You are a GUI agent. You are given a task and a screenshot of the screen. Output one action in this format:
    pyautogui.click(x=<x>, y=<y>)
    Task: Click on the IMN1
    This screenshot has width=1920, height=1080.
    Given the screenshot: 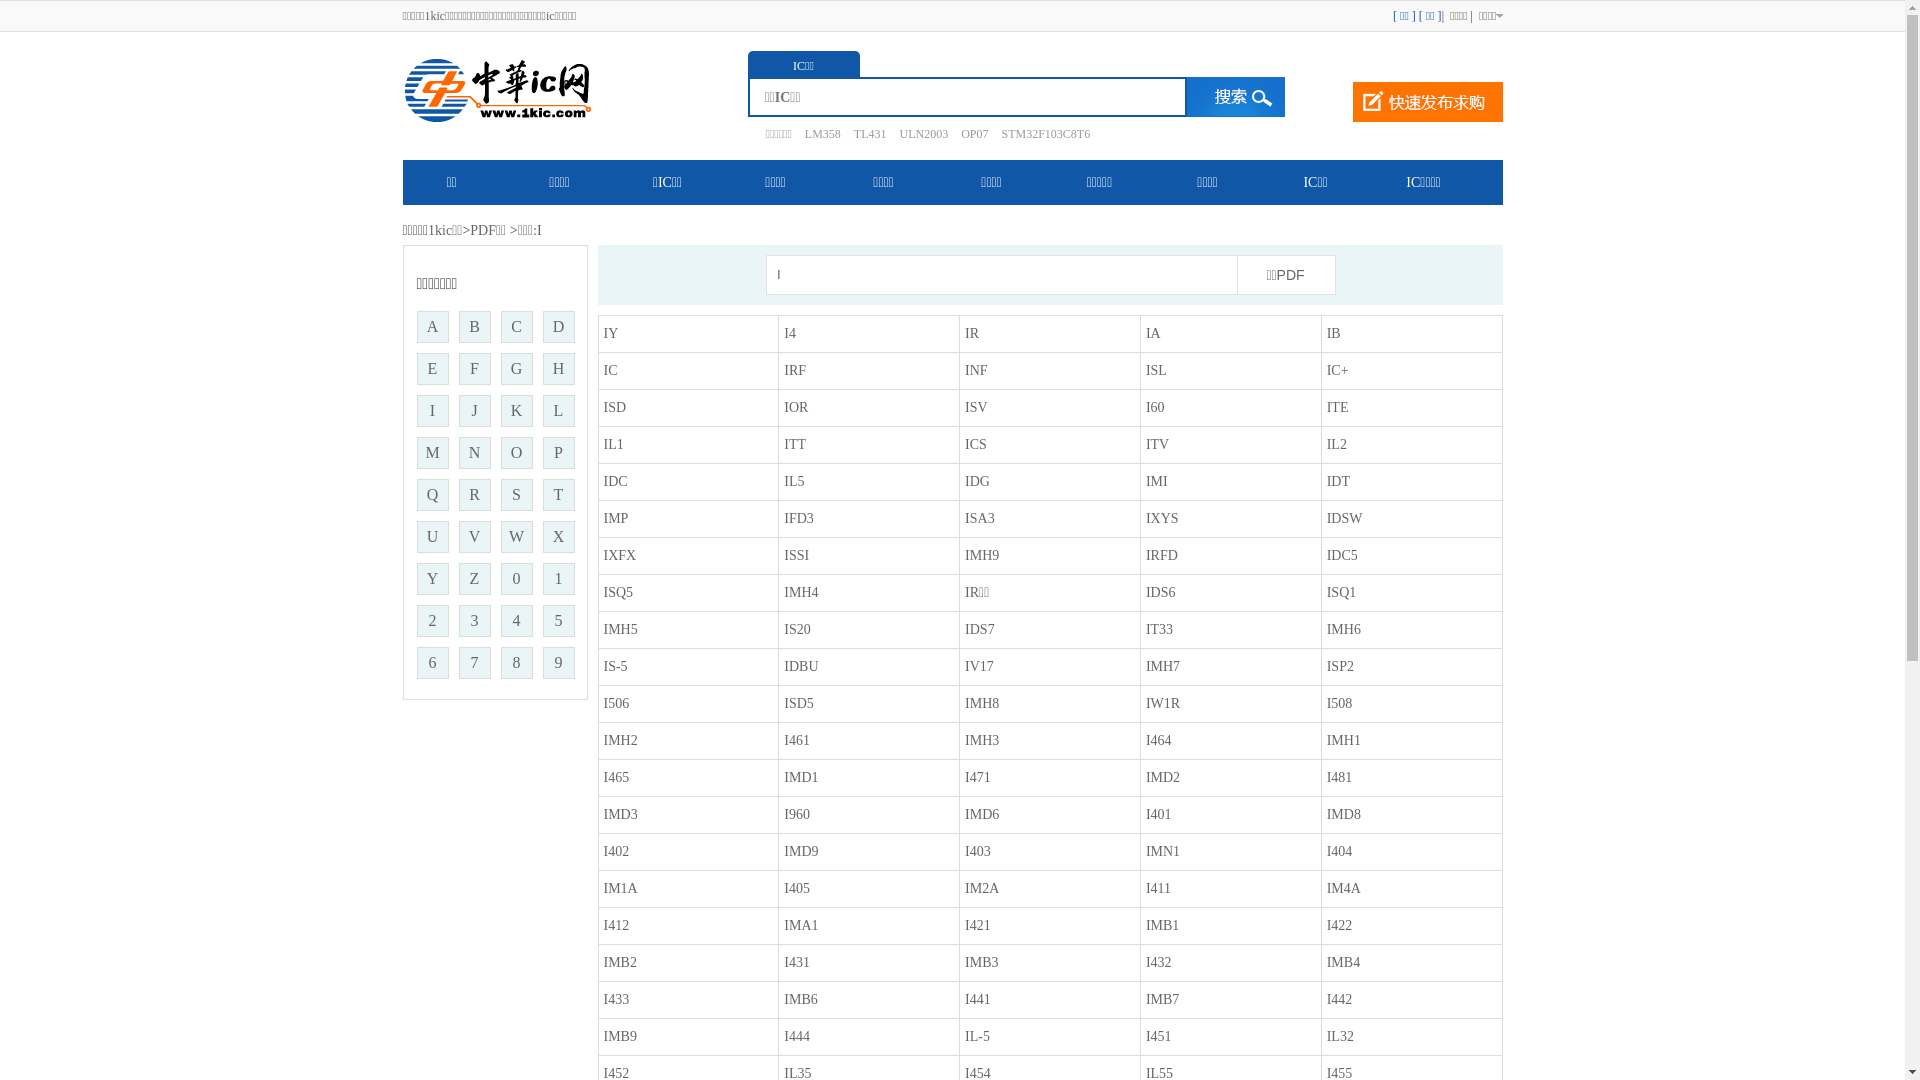 What is the action you would take?
    pyautogui.click(x=1163, y=852)
    